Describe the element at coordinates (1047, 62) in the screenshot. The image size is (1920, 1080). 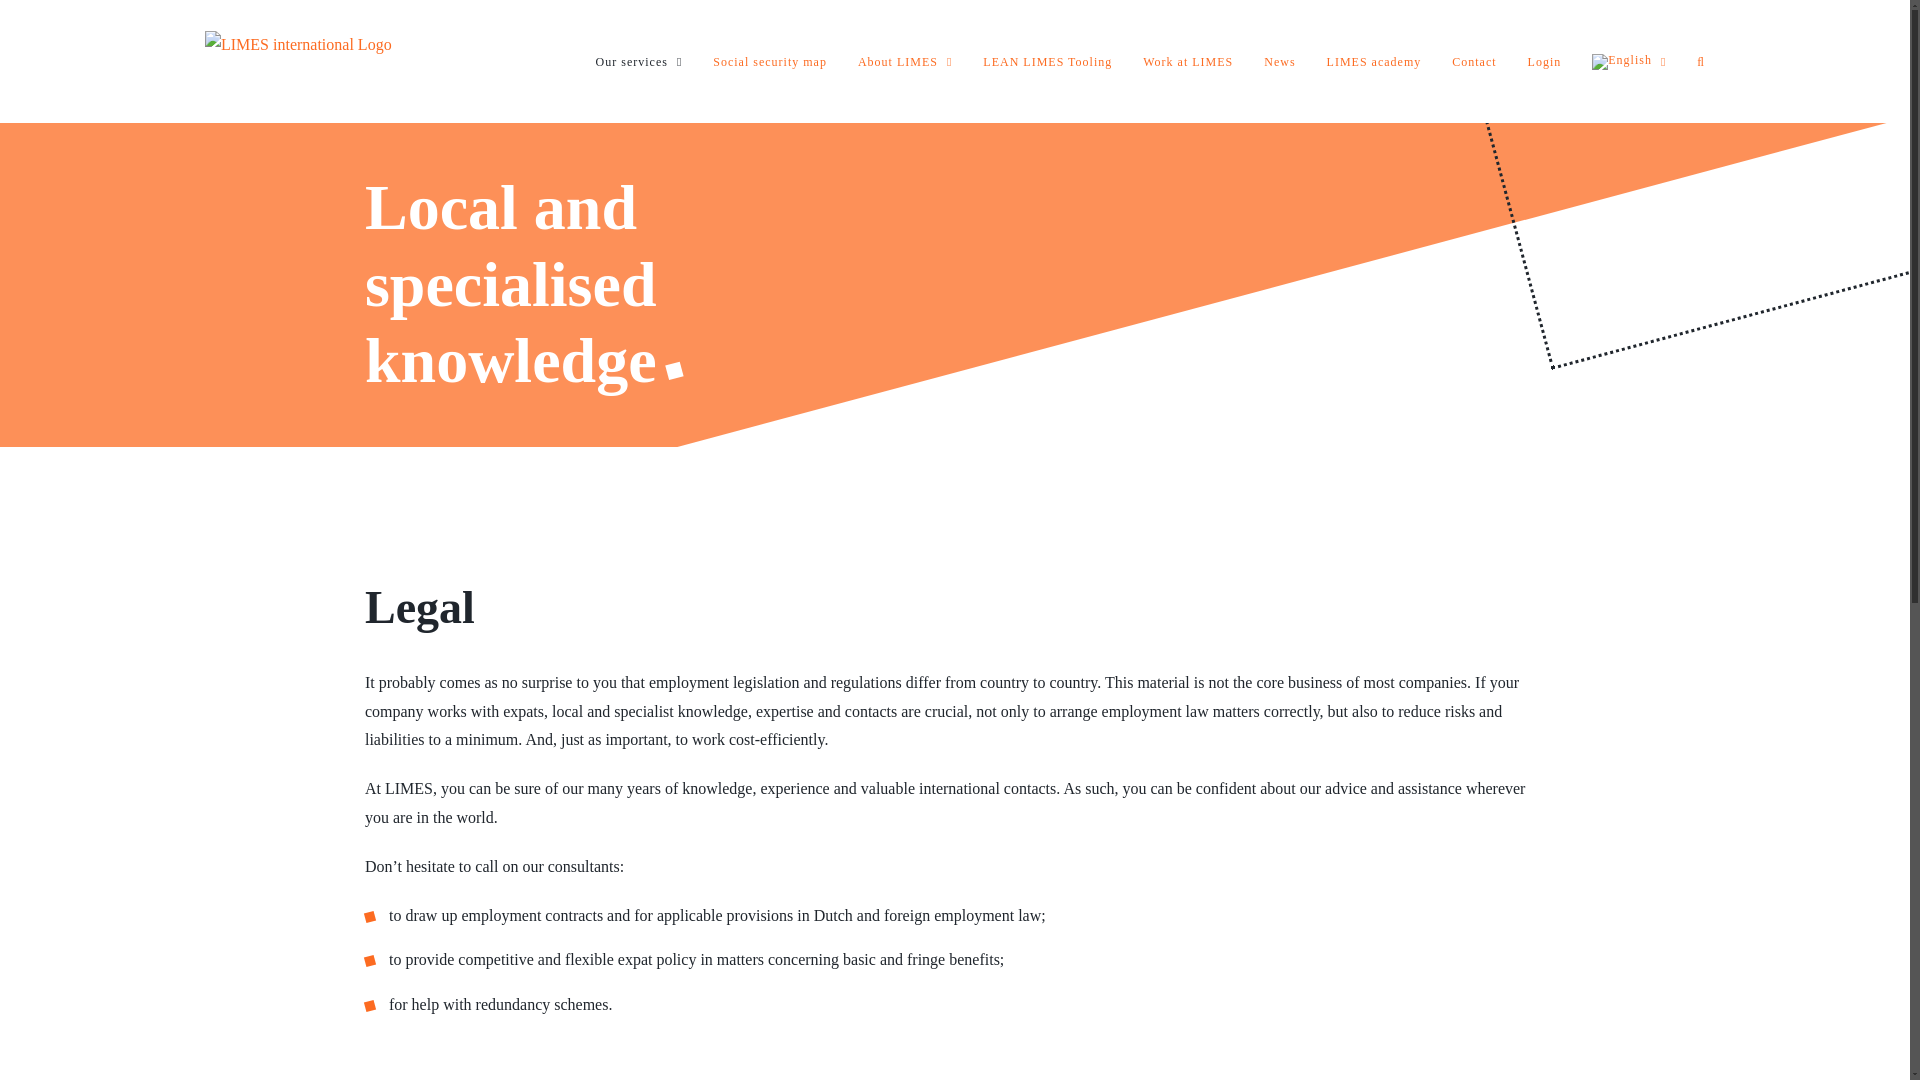
I see `LEAN LIMES Tooling` at that location.